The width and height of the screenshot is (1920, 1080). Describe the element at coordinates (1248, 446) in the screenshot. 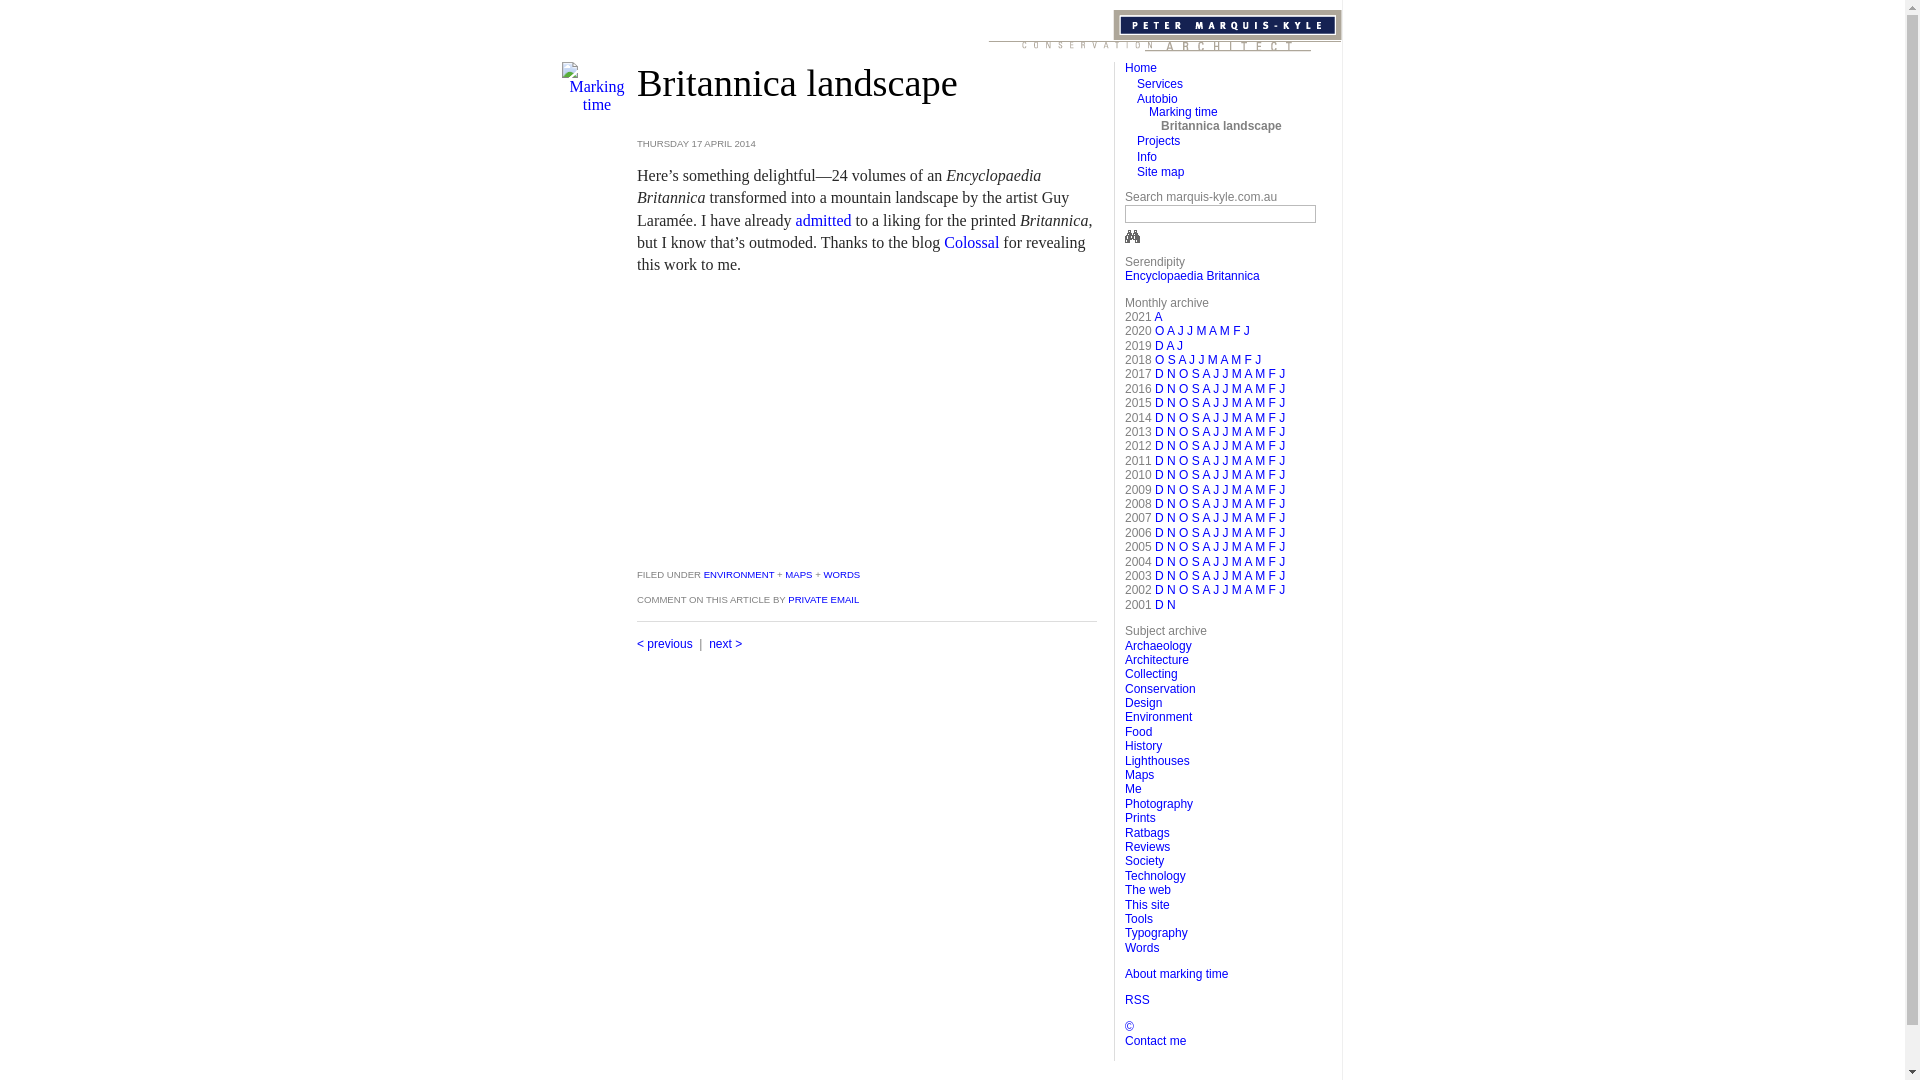

I see `A` at that location.